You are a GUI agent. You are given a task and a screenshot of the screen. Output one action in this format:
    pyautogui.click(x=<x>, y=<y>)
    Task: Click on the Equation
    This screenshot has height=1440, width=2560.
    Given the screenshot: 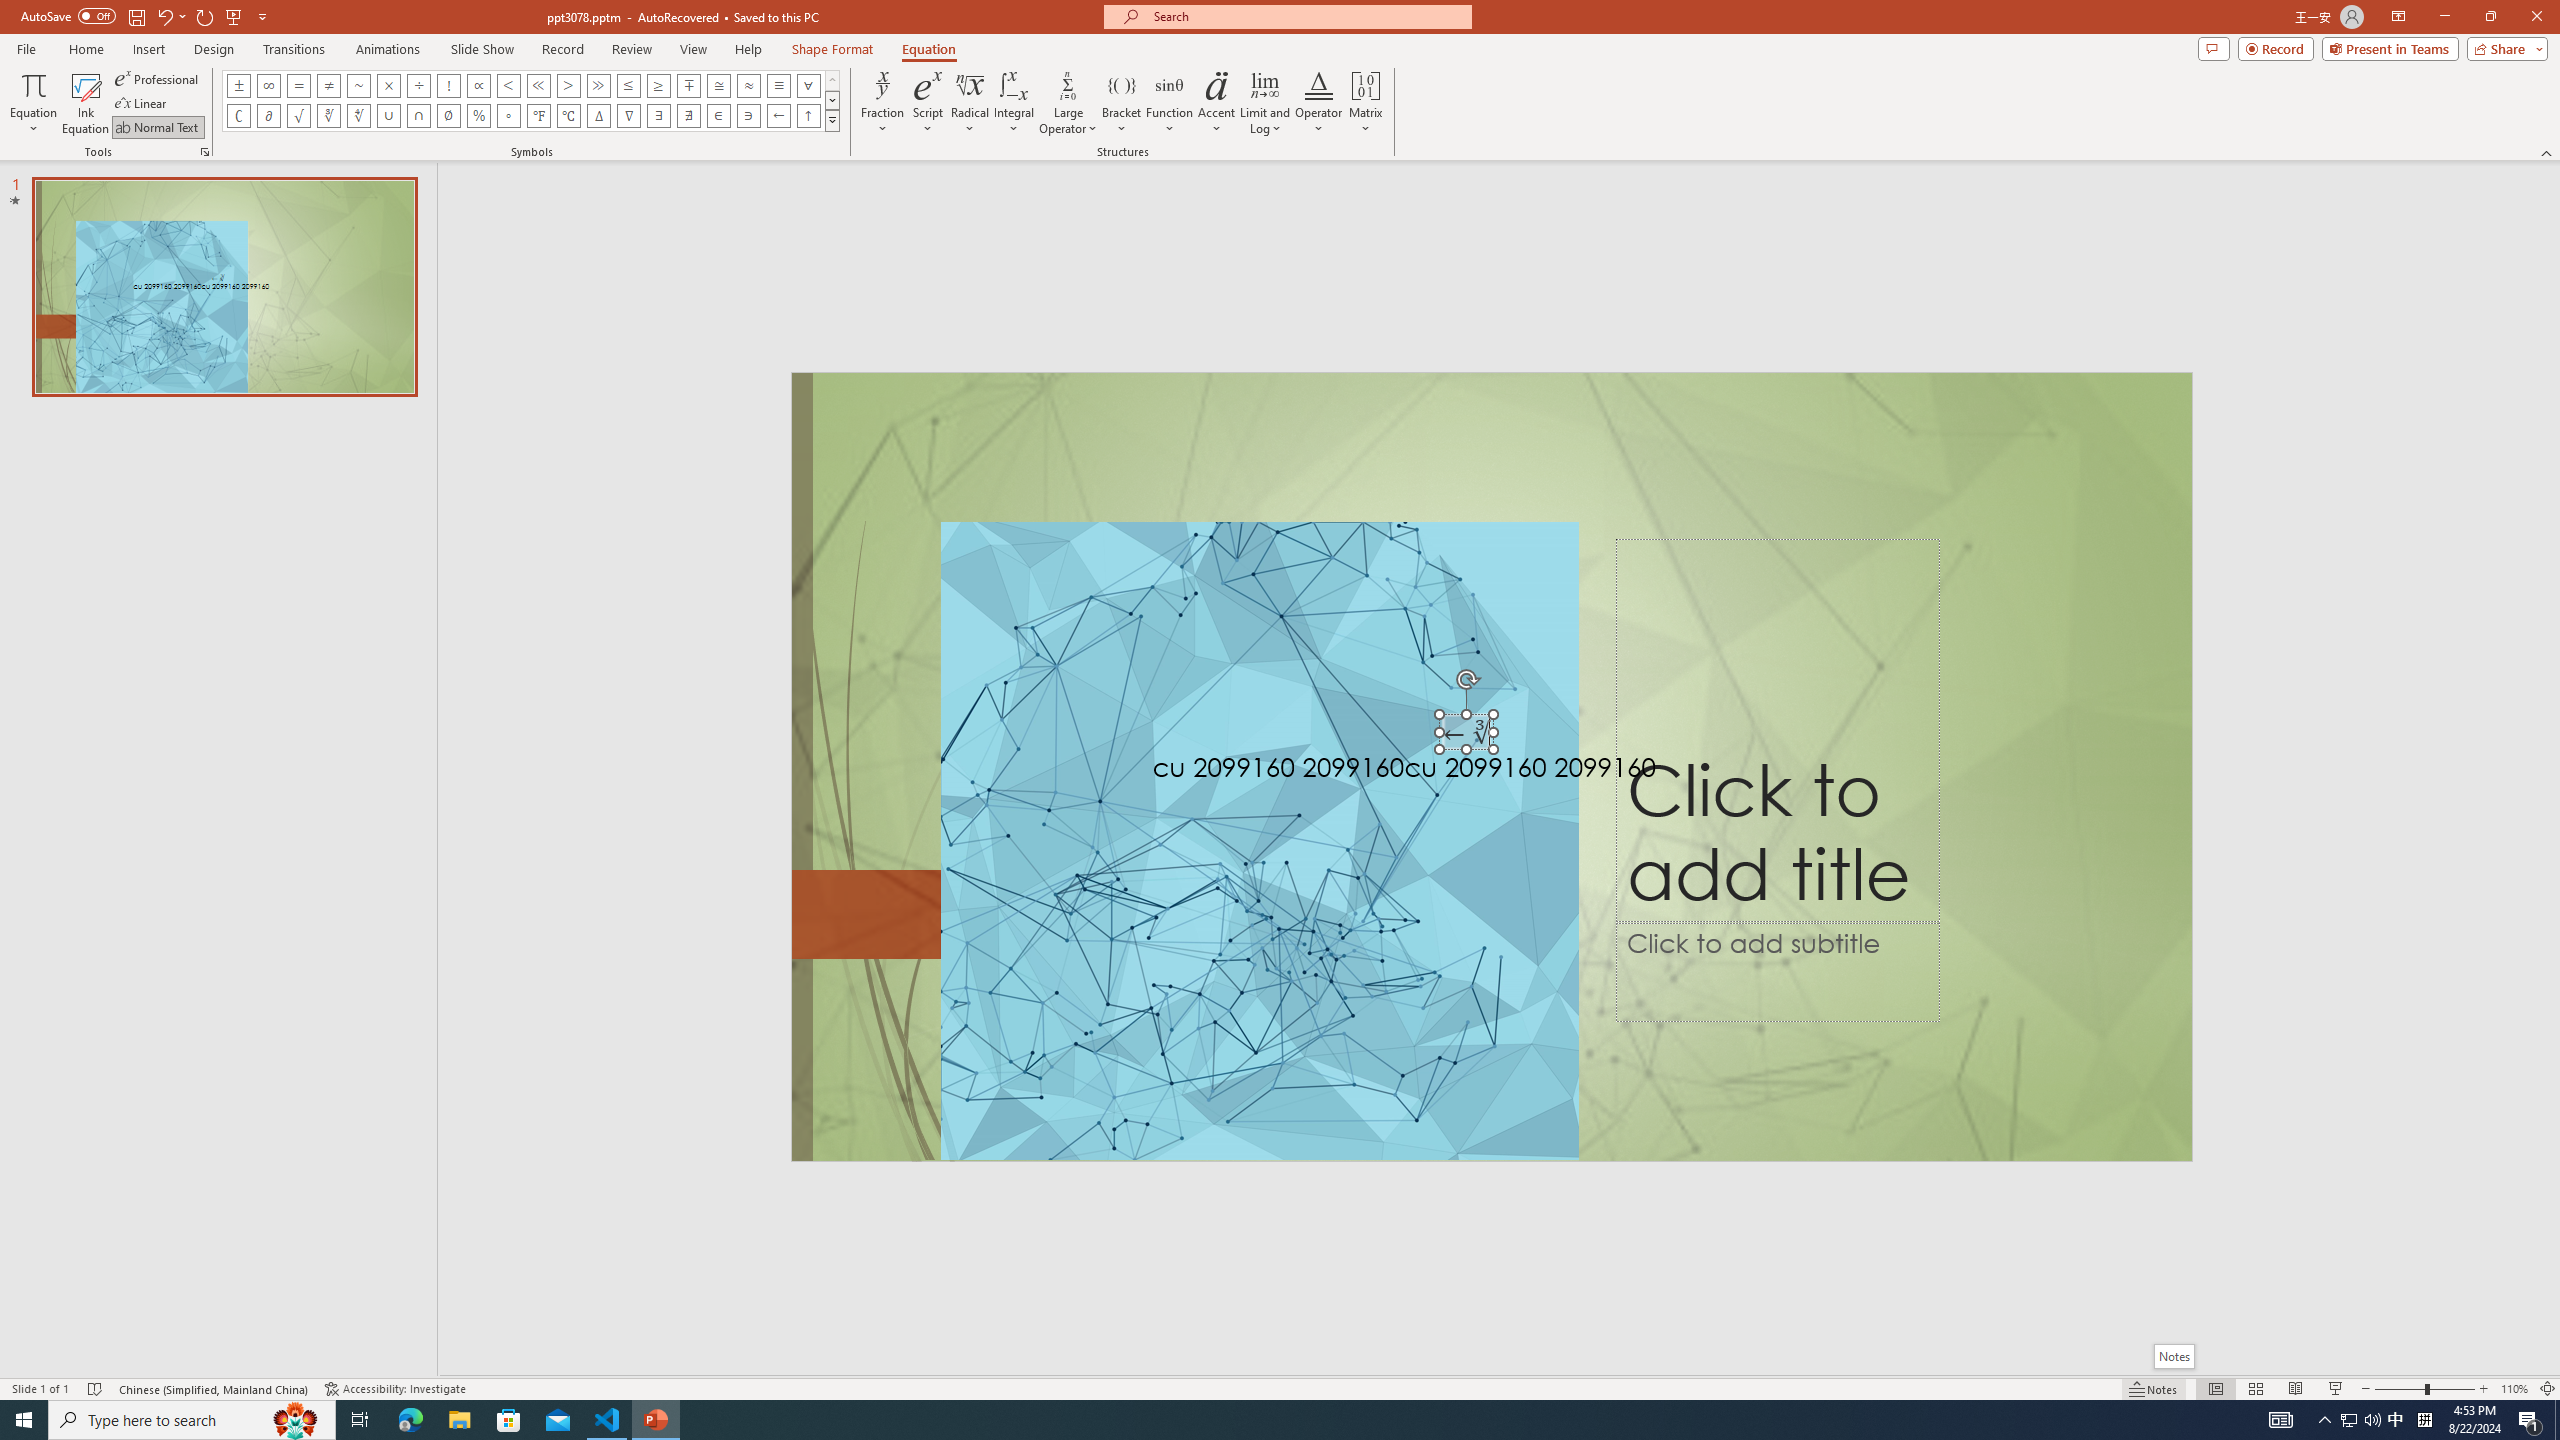 What is the action you would take?
    pyautogui.click(x=929, y=49)
    